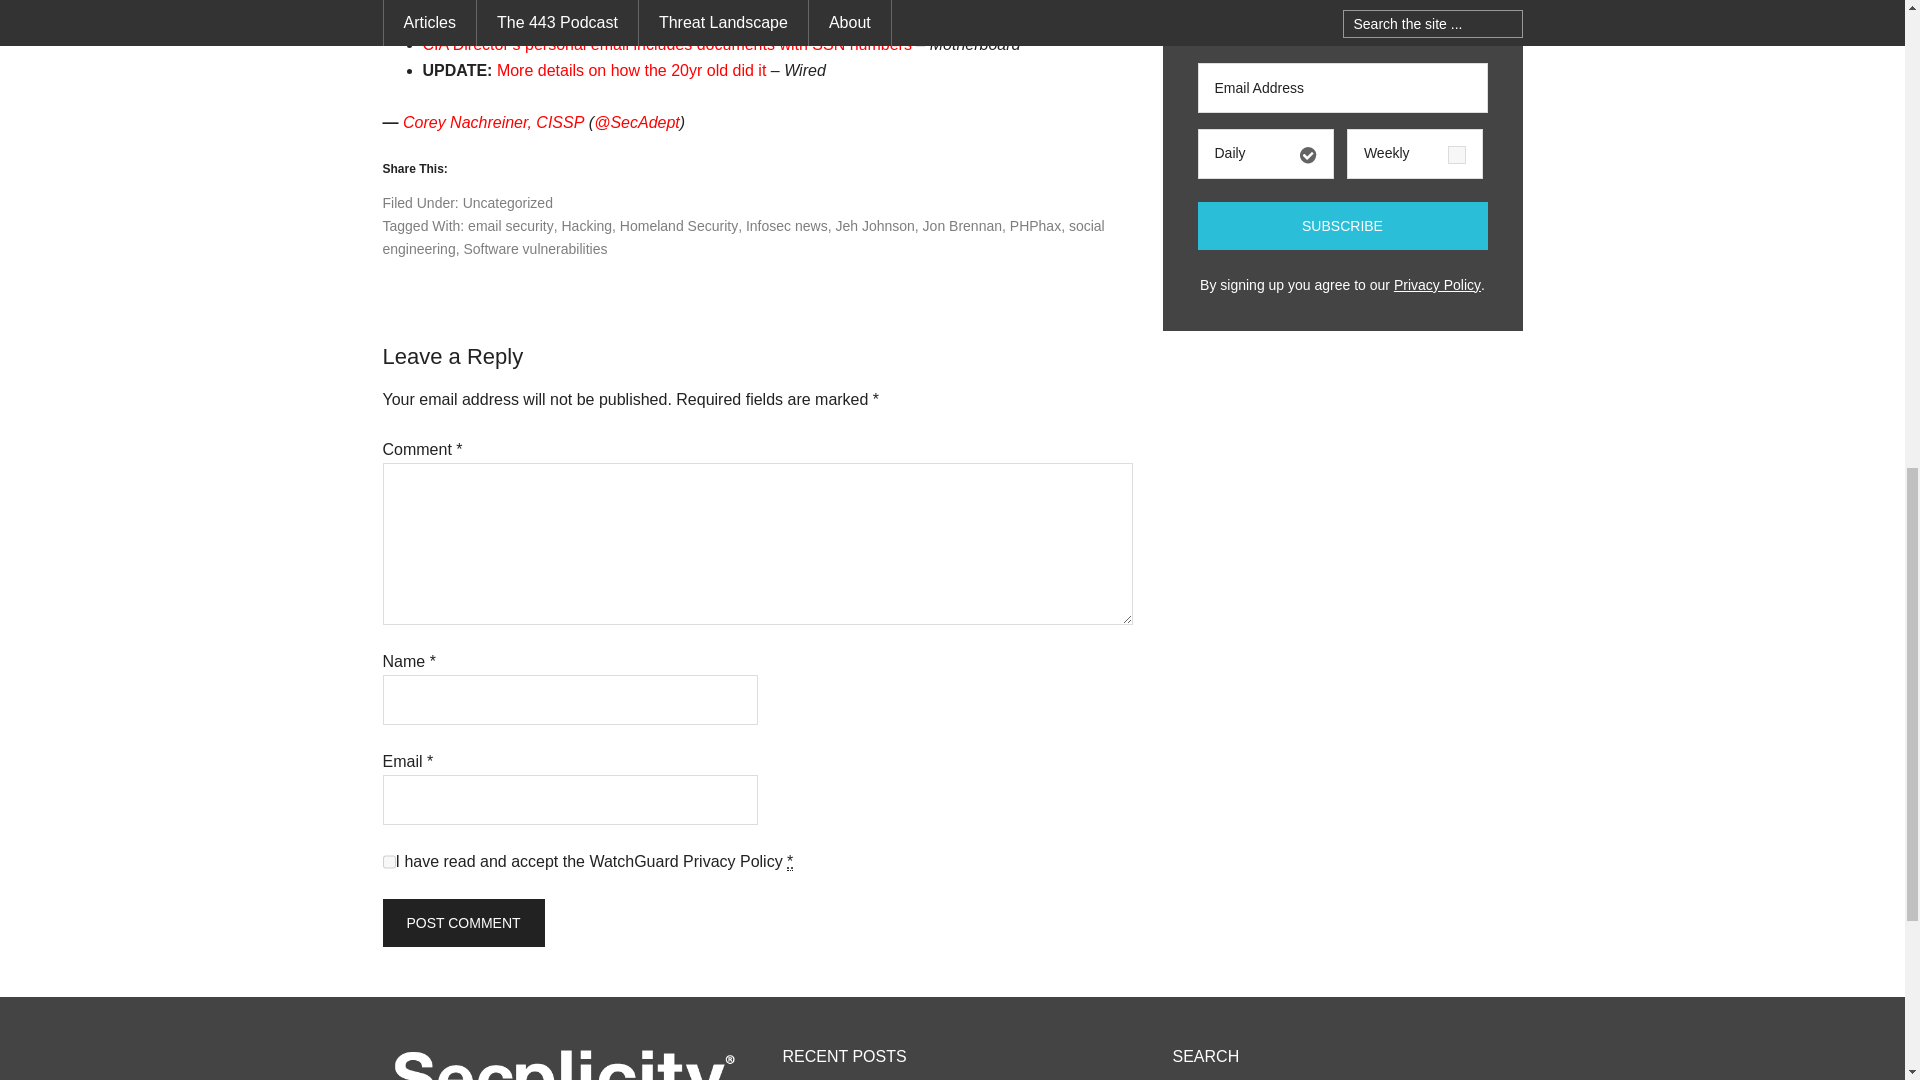  What do you see at coordinates (507, 202) in the screenshot?
I see `Uncategorized` at bounding box center [507, 202].